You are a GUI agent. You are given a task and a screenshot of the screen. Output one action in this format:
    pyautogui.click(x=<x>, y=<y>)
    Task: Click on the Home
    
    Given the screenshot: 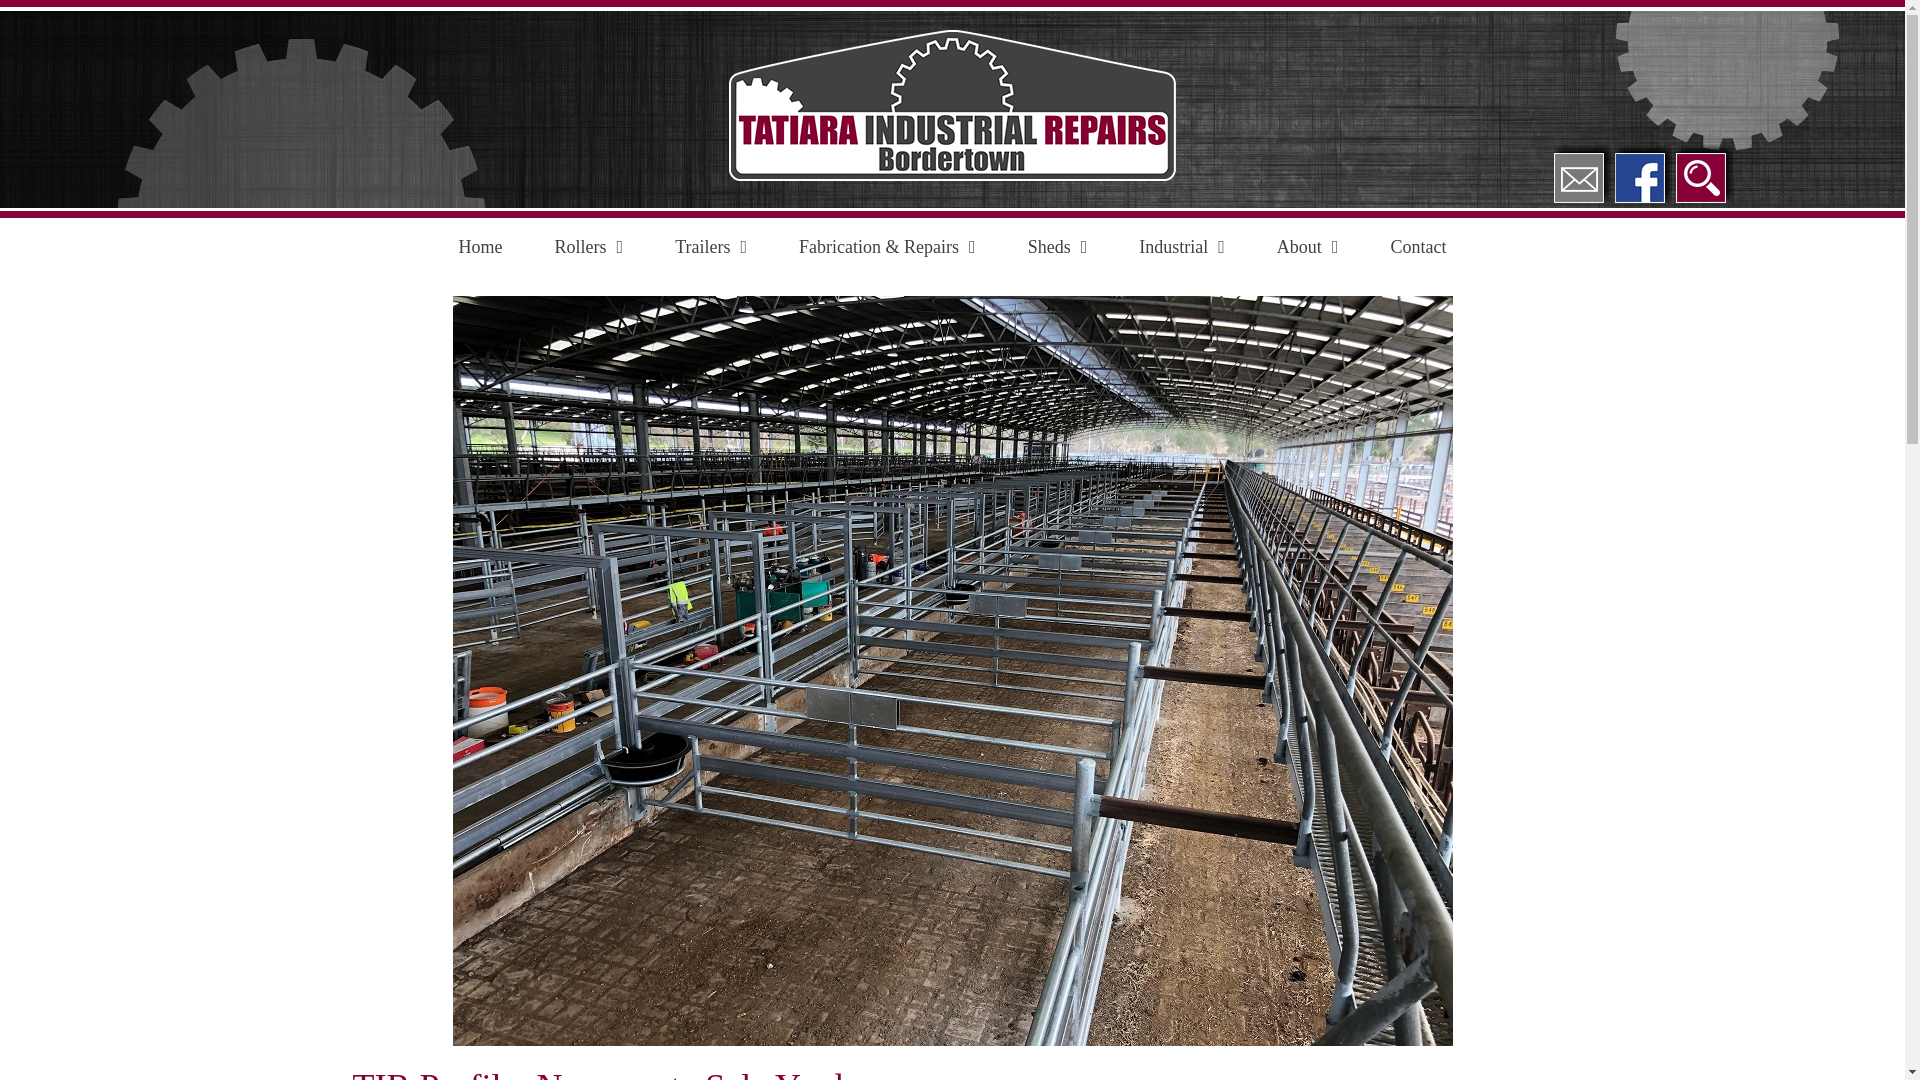 What is the action you would take?
    pyautogui.click(x=480, y=247)
    